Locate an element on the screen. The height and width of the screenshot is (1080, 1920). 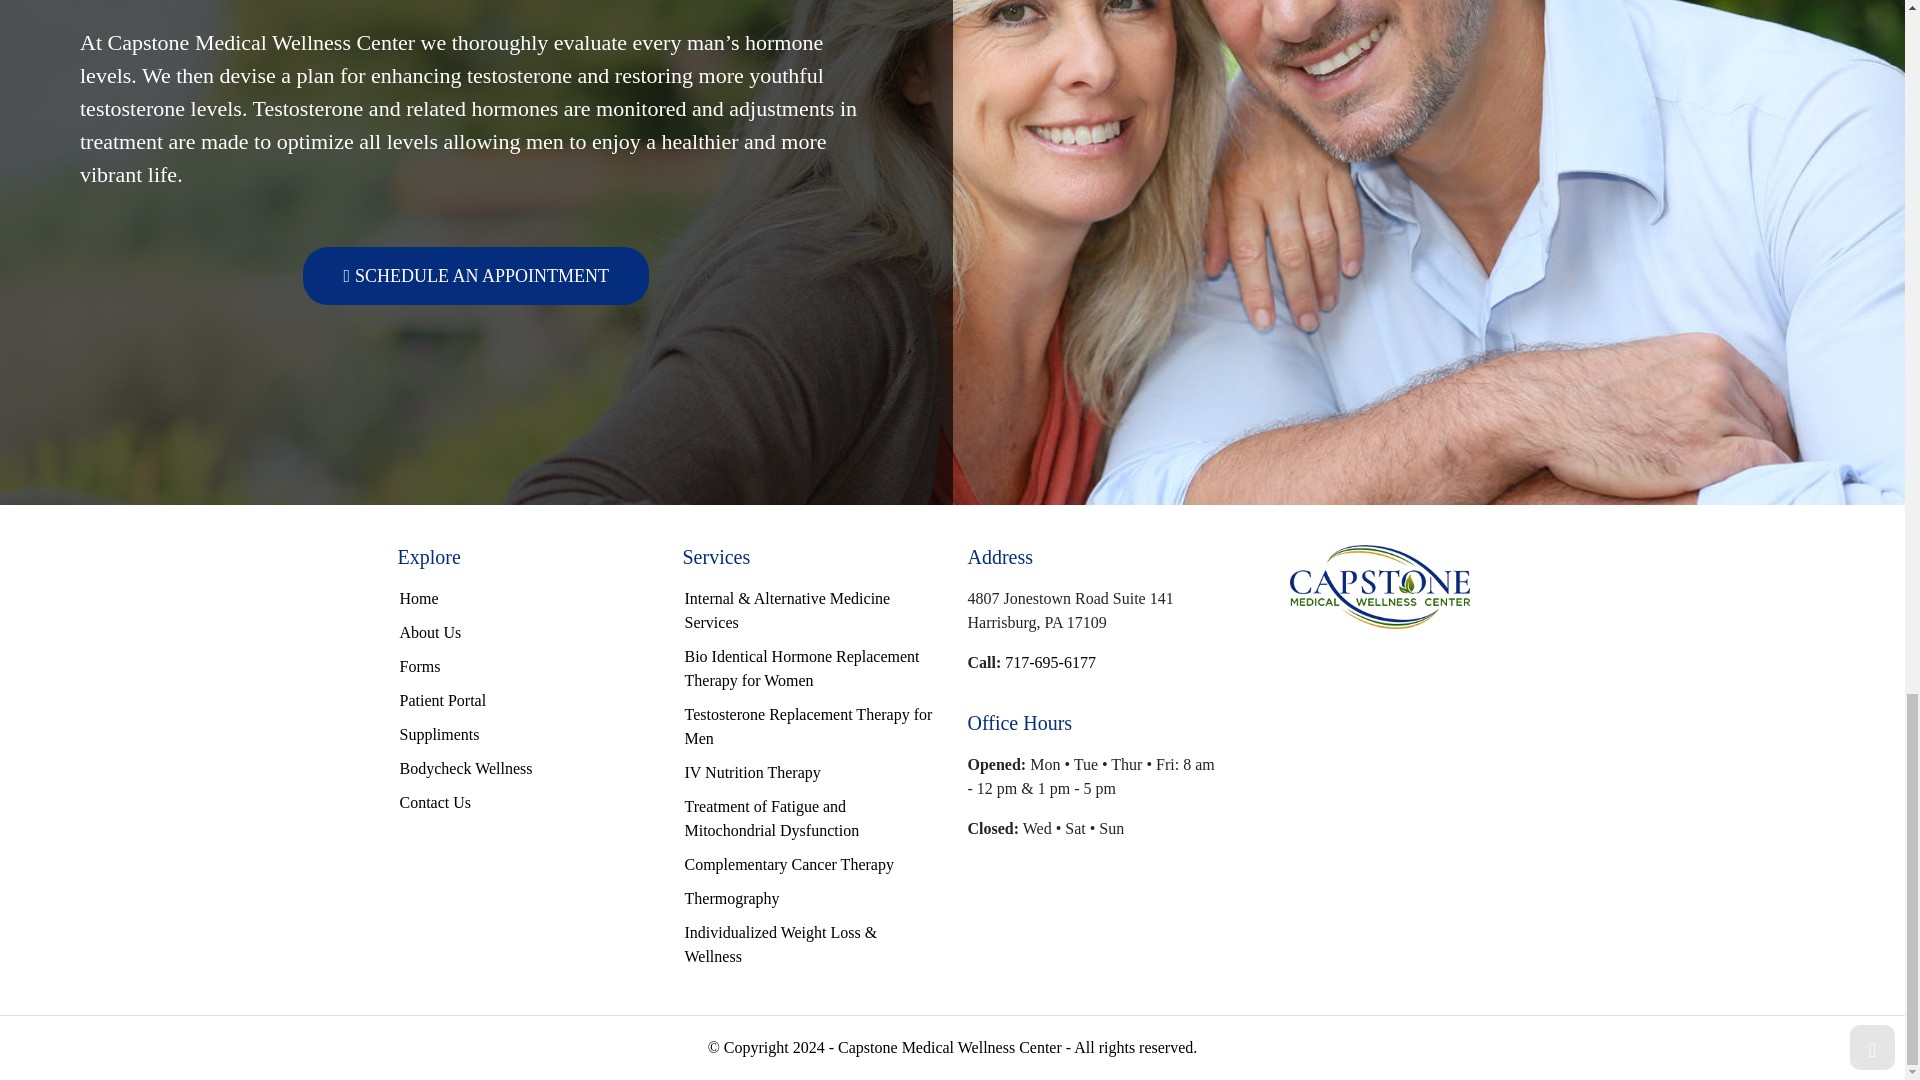
Bodycheck Wellness is located at coordinates (466, 768).